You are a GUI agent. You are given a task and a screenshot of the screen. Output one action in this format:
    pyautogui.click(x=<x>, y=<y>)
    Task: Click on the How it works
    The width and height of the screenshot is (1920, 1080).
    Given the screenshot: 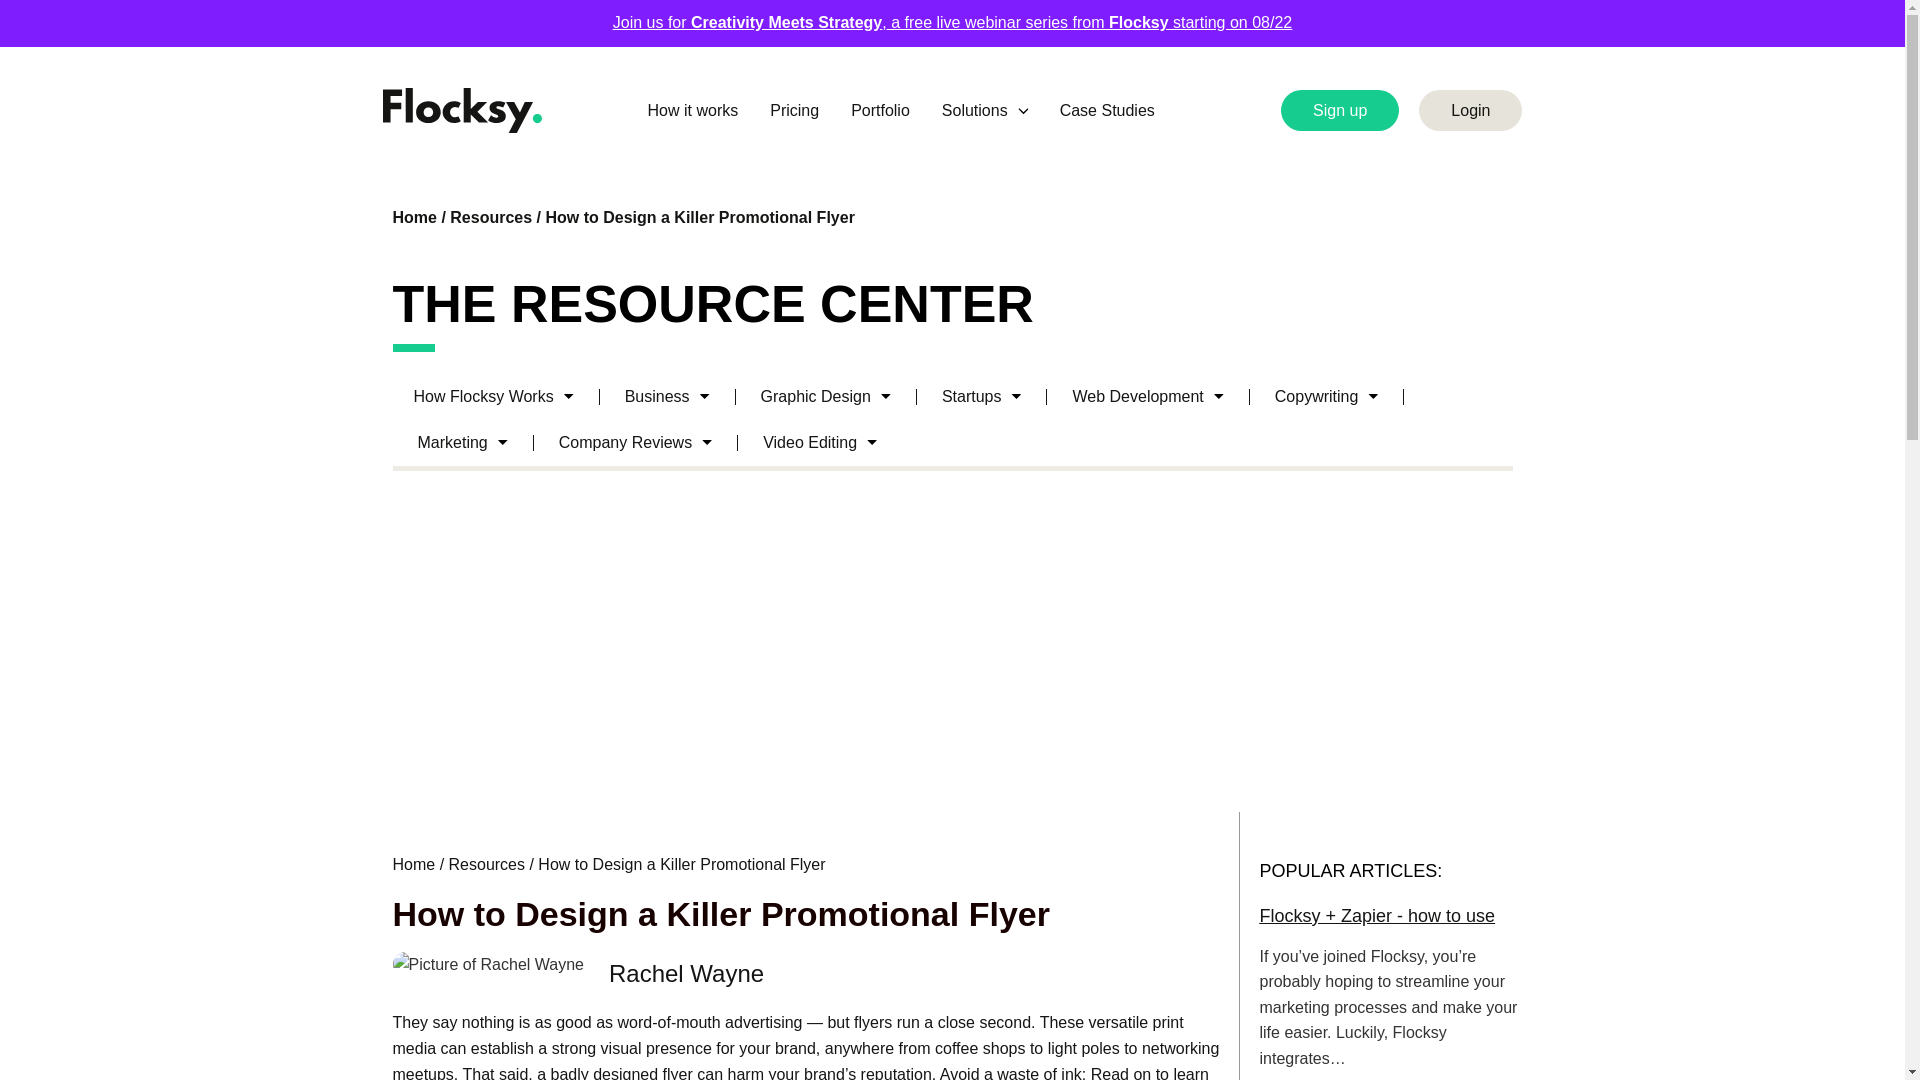 What is the action you would take?
    pyautogui.click(x=692, y=111)
    